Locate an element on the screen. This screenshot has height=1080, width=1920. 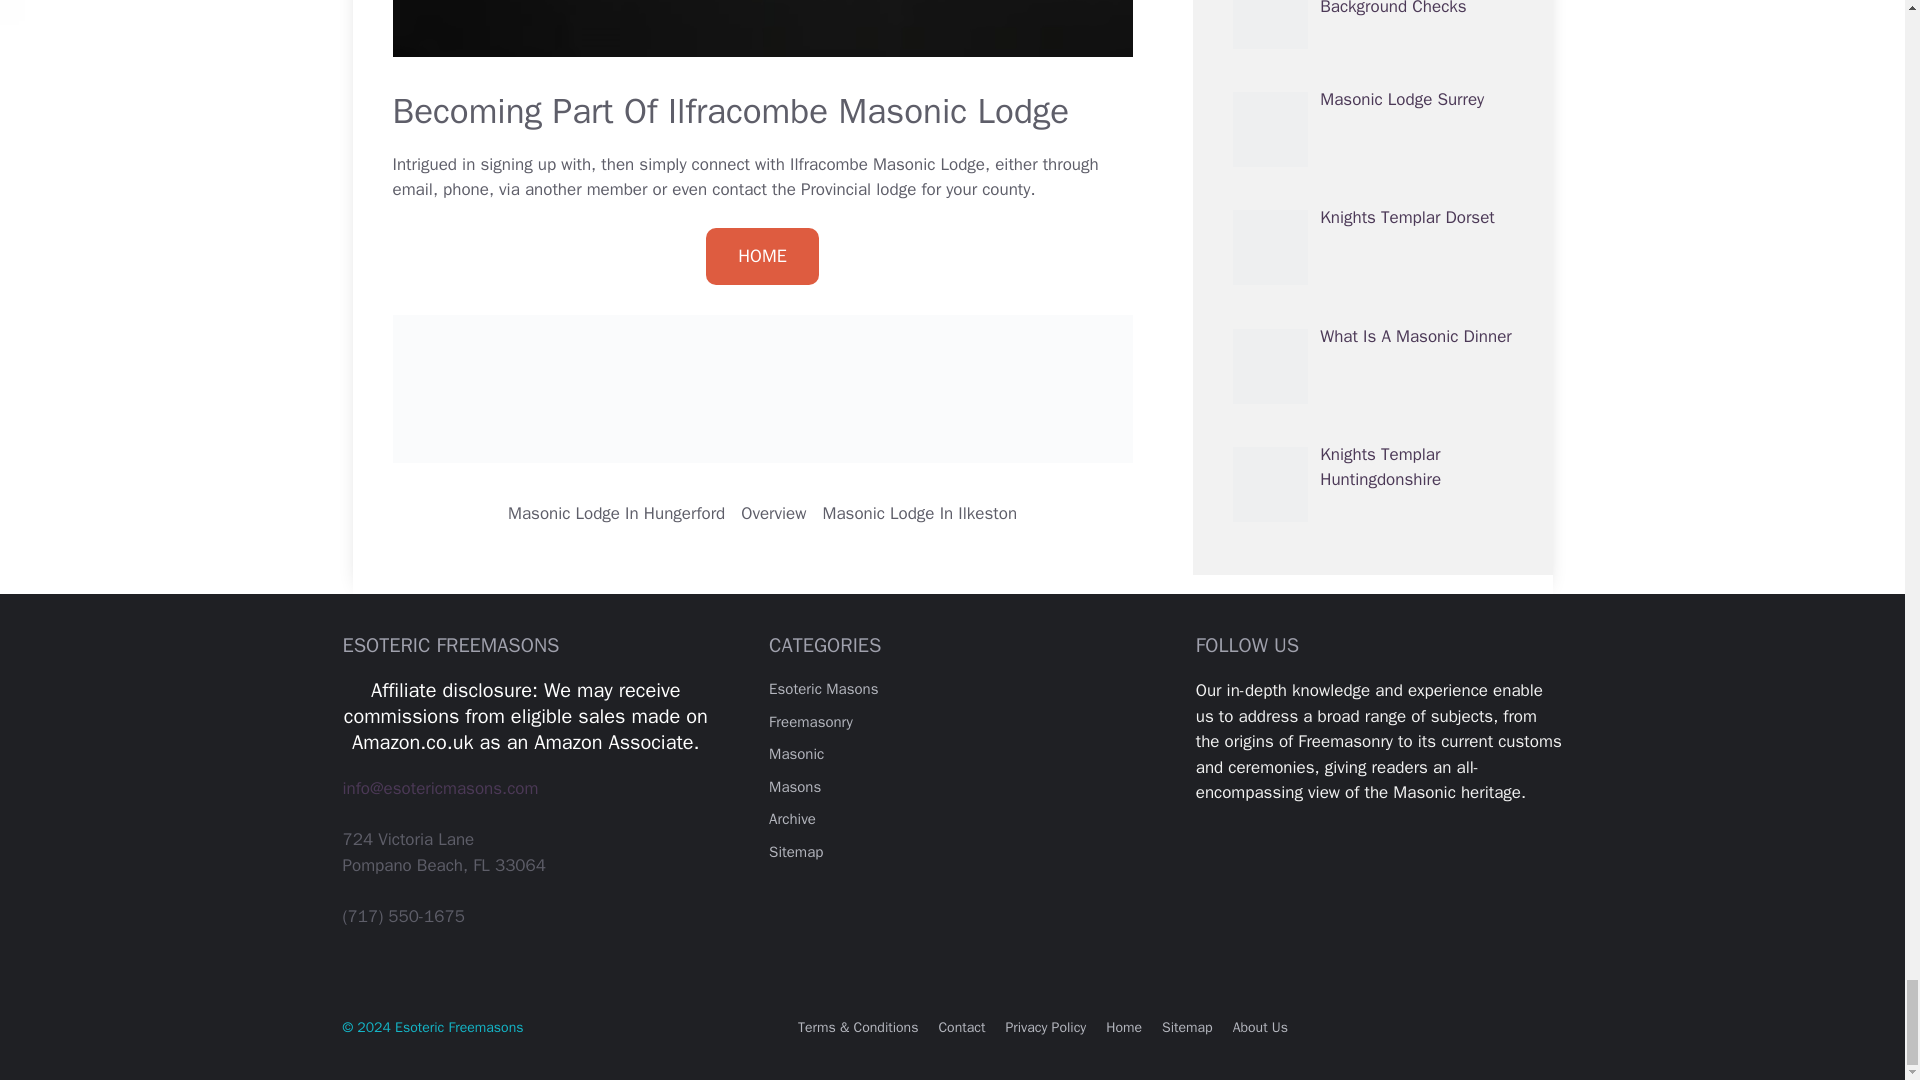
HOME is located at coordinates (762, 256).